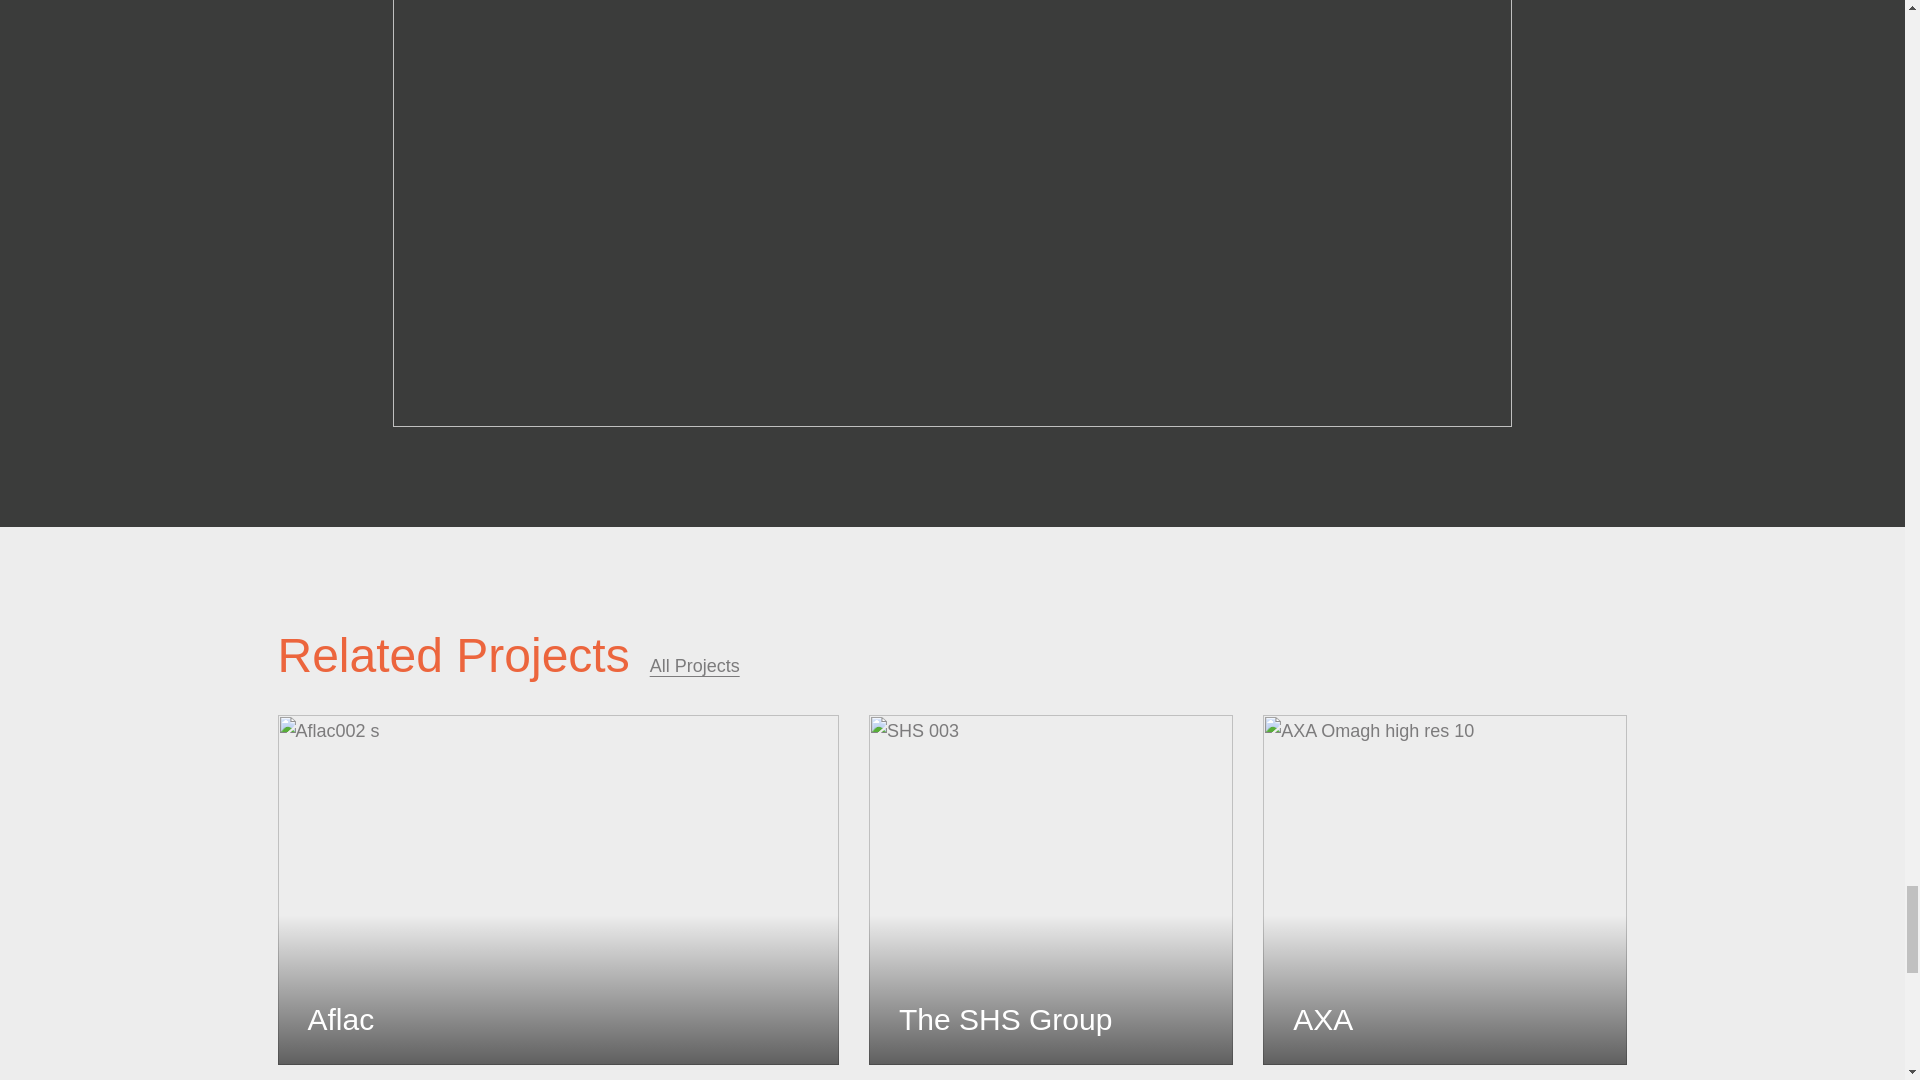 Image resolution: width=1920 pixels, height=1080 pixels. I want to click on Aflac, so click(558, 889).